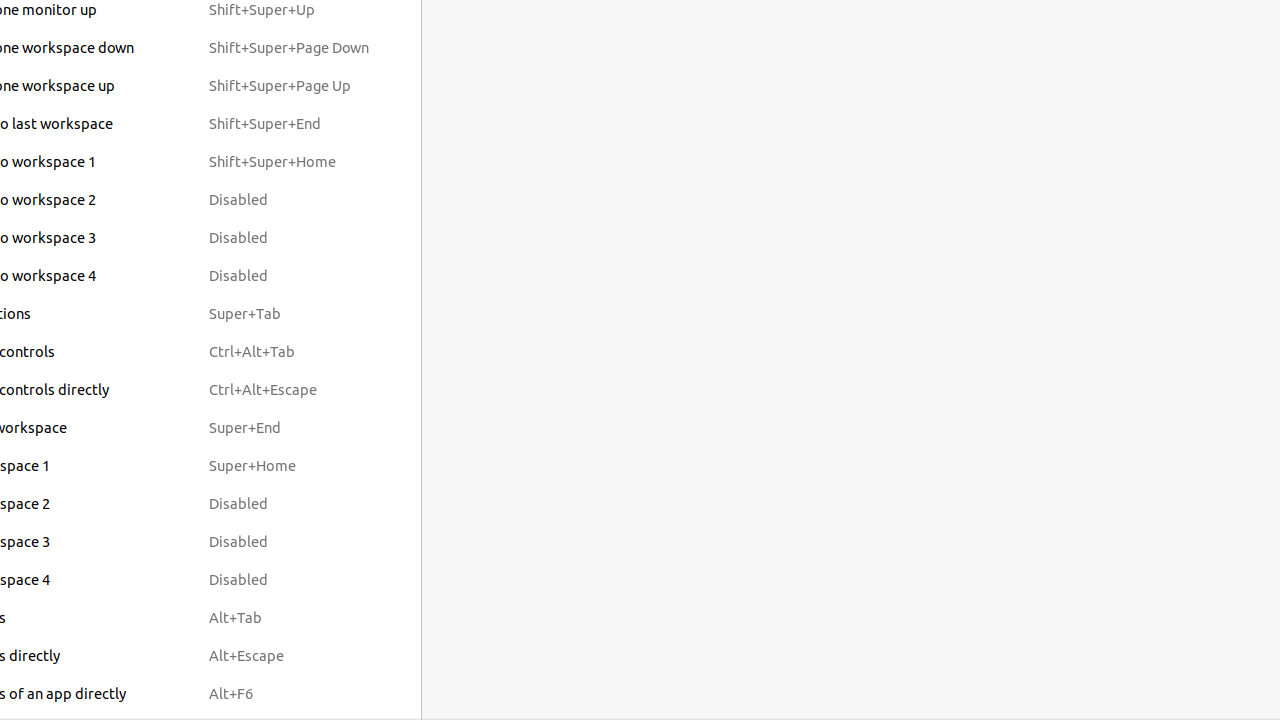  I want to click on Alt+Escape, so click(289, 656).